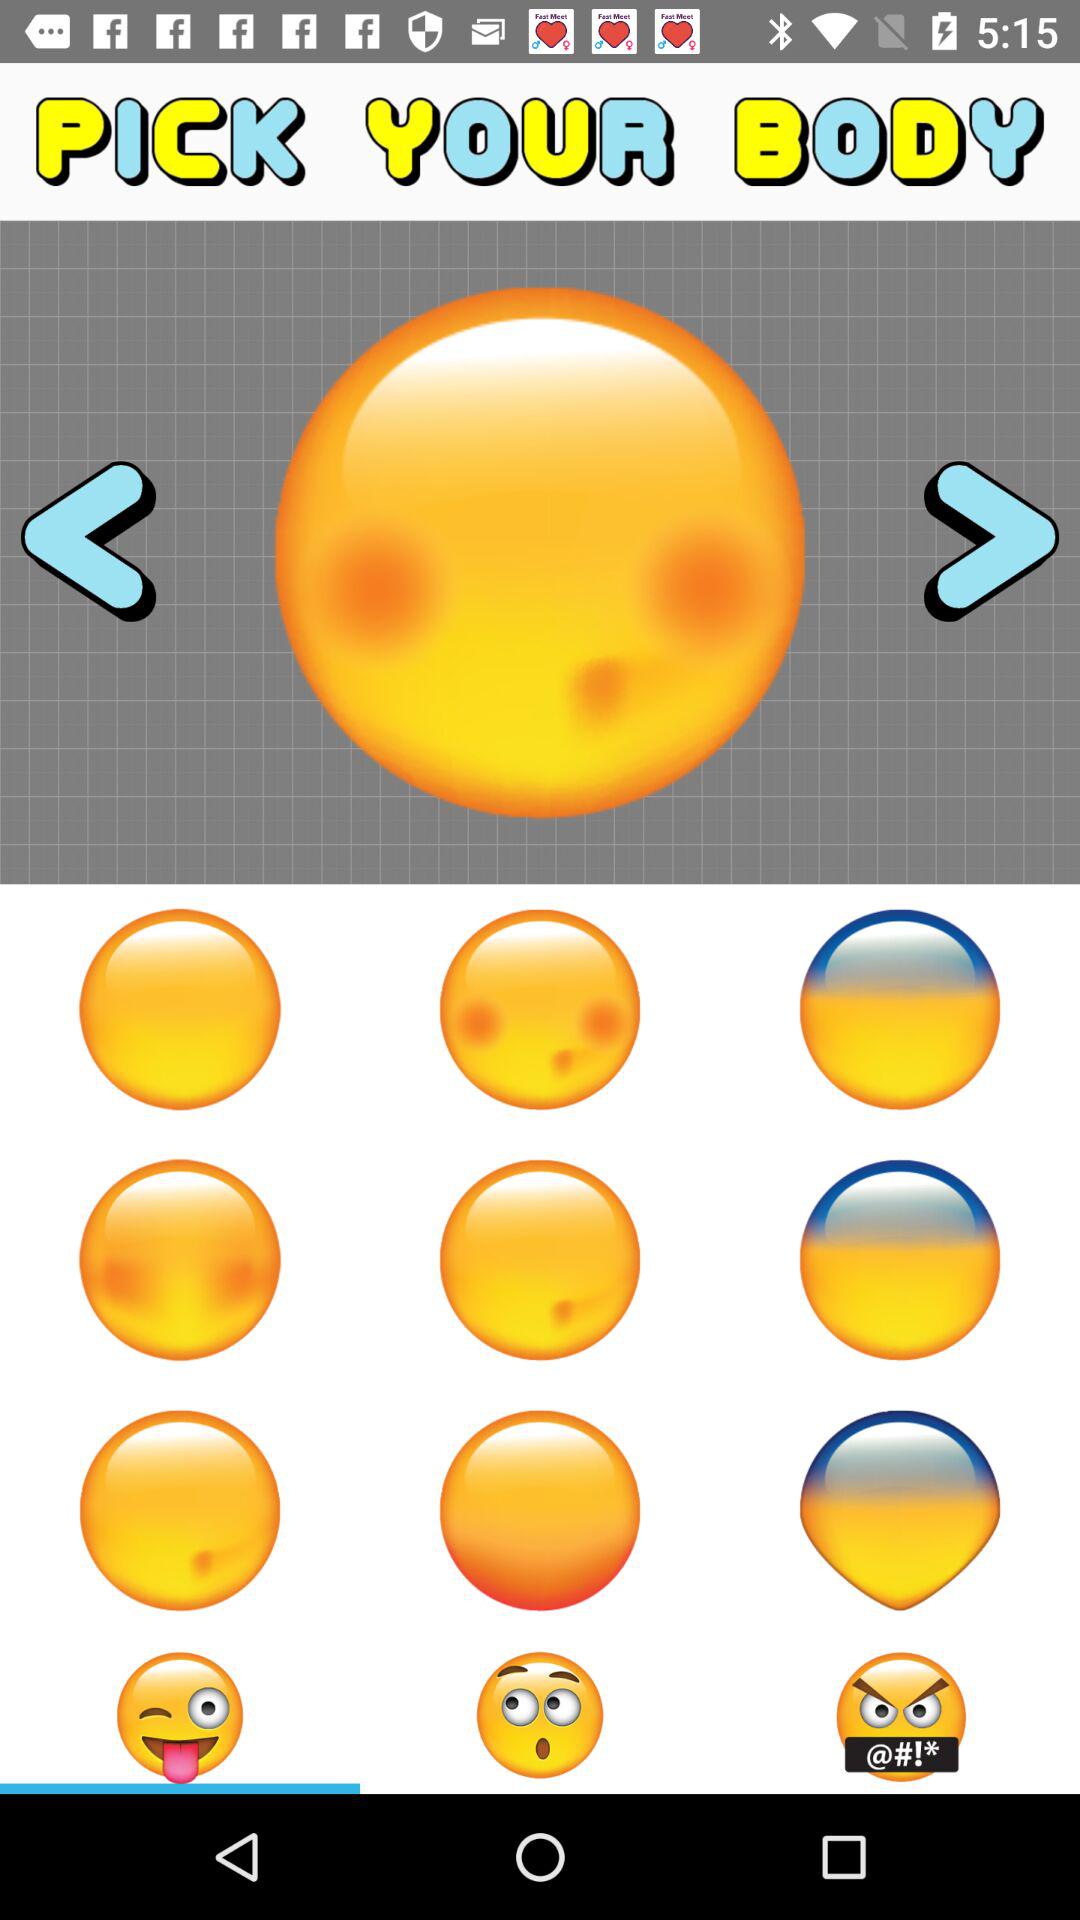 This screenshot has width=1080, height=1920. Describe the element at coordinates (540, 1260) in the screenshot. I see `emoji button` at that location.